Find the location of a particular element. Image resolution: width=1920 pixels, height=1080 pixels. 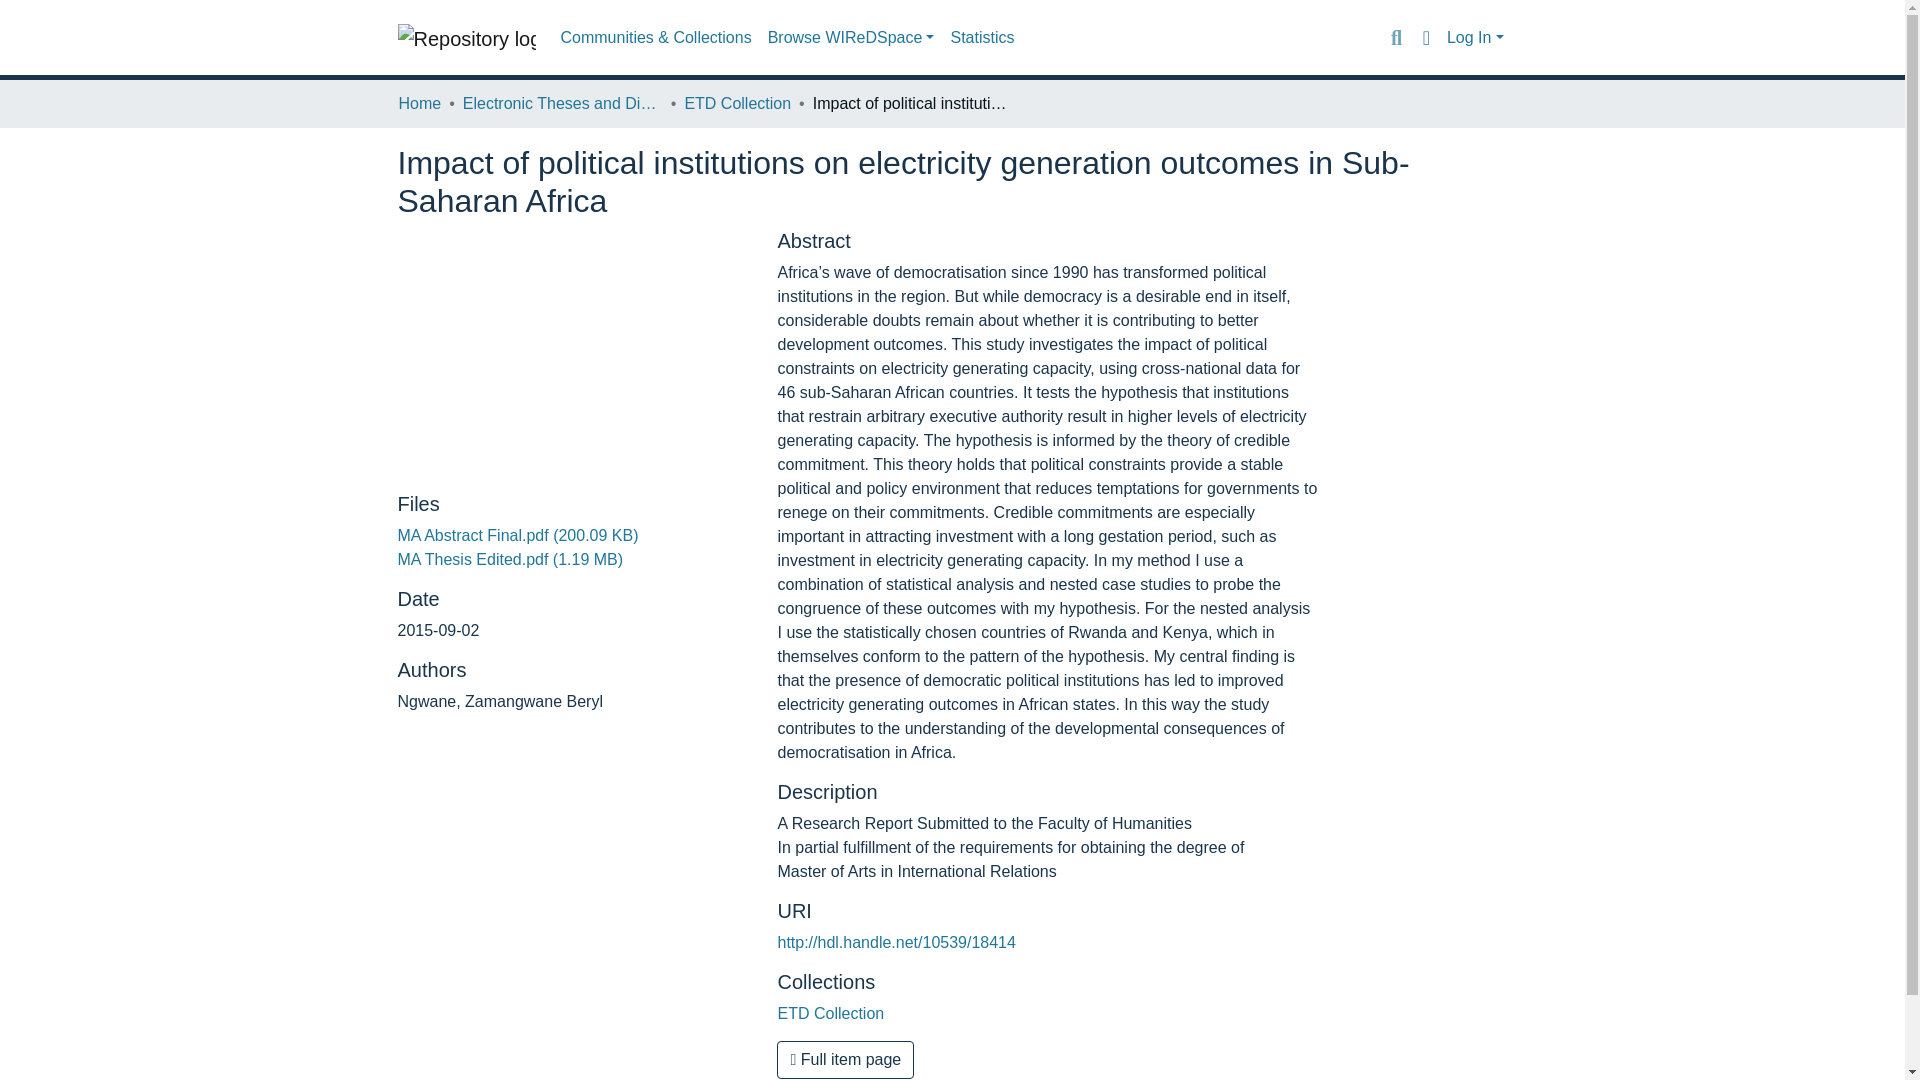

Language switch is located at coordinates (1426, 37).